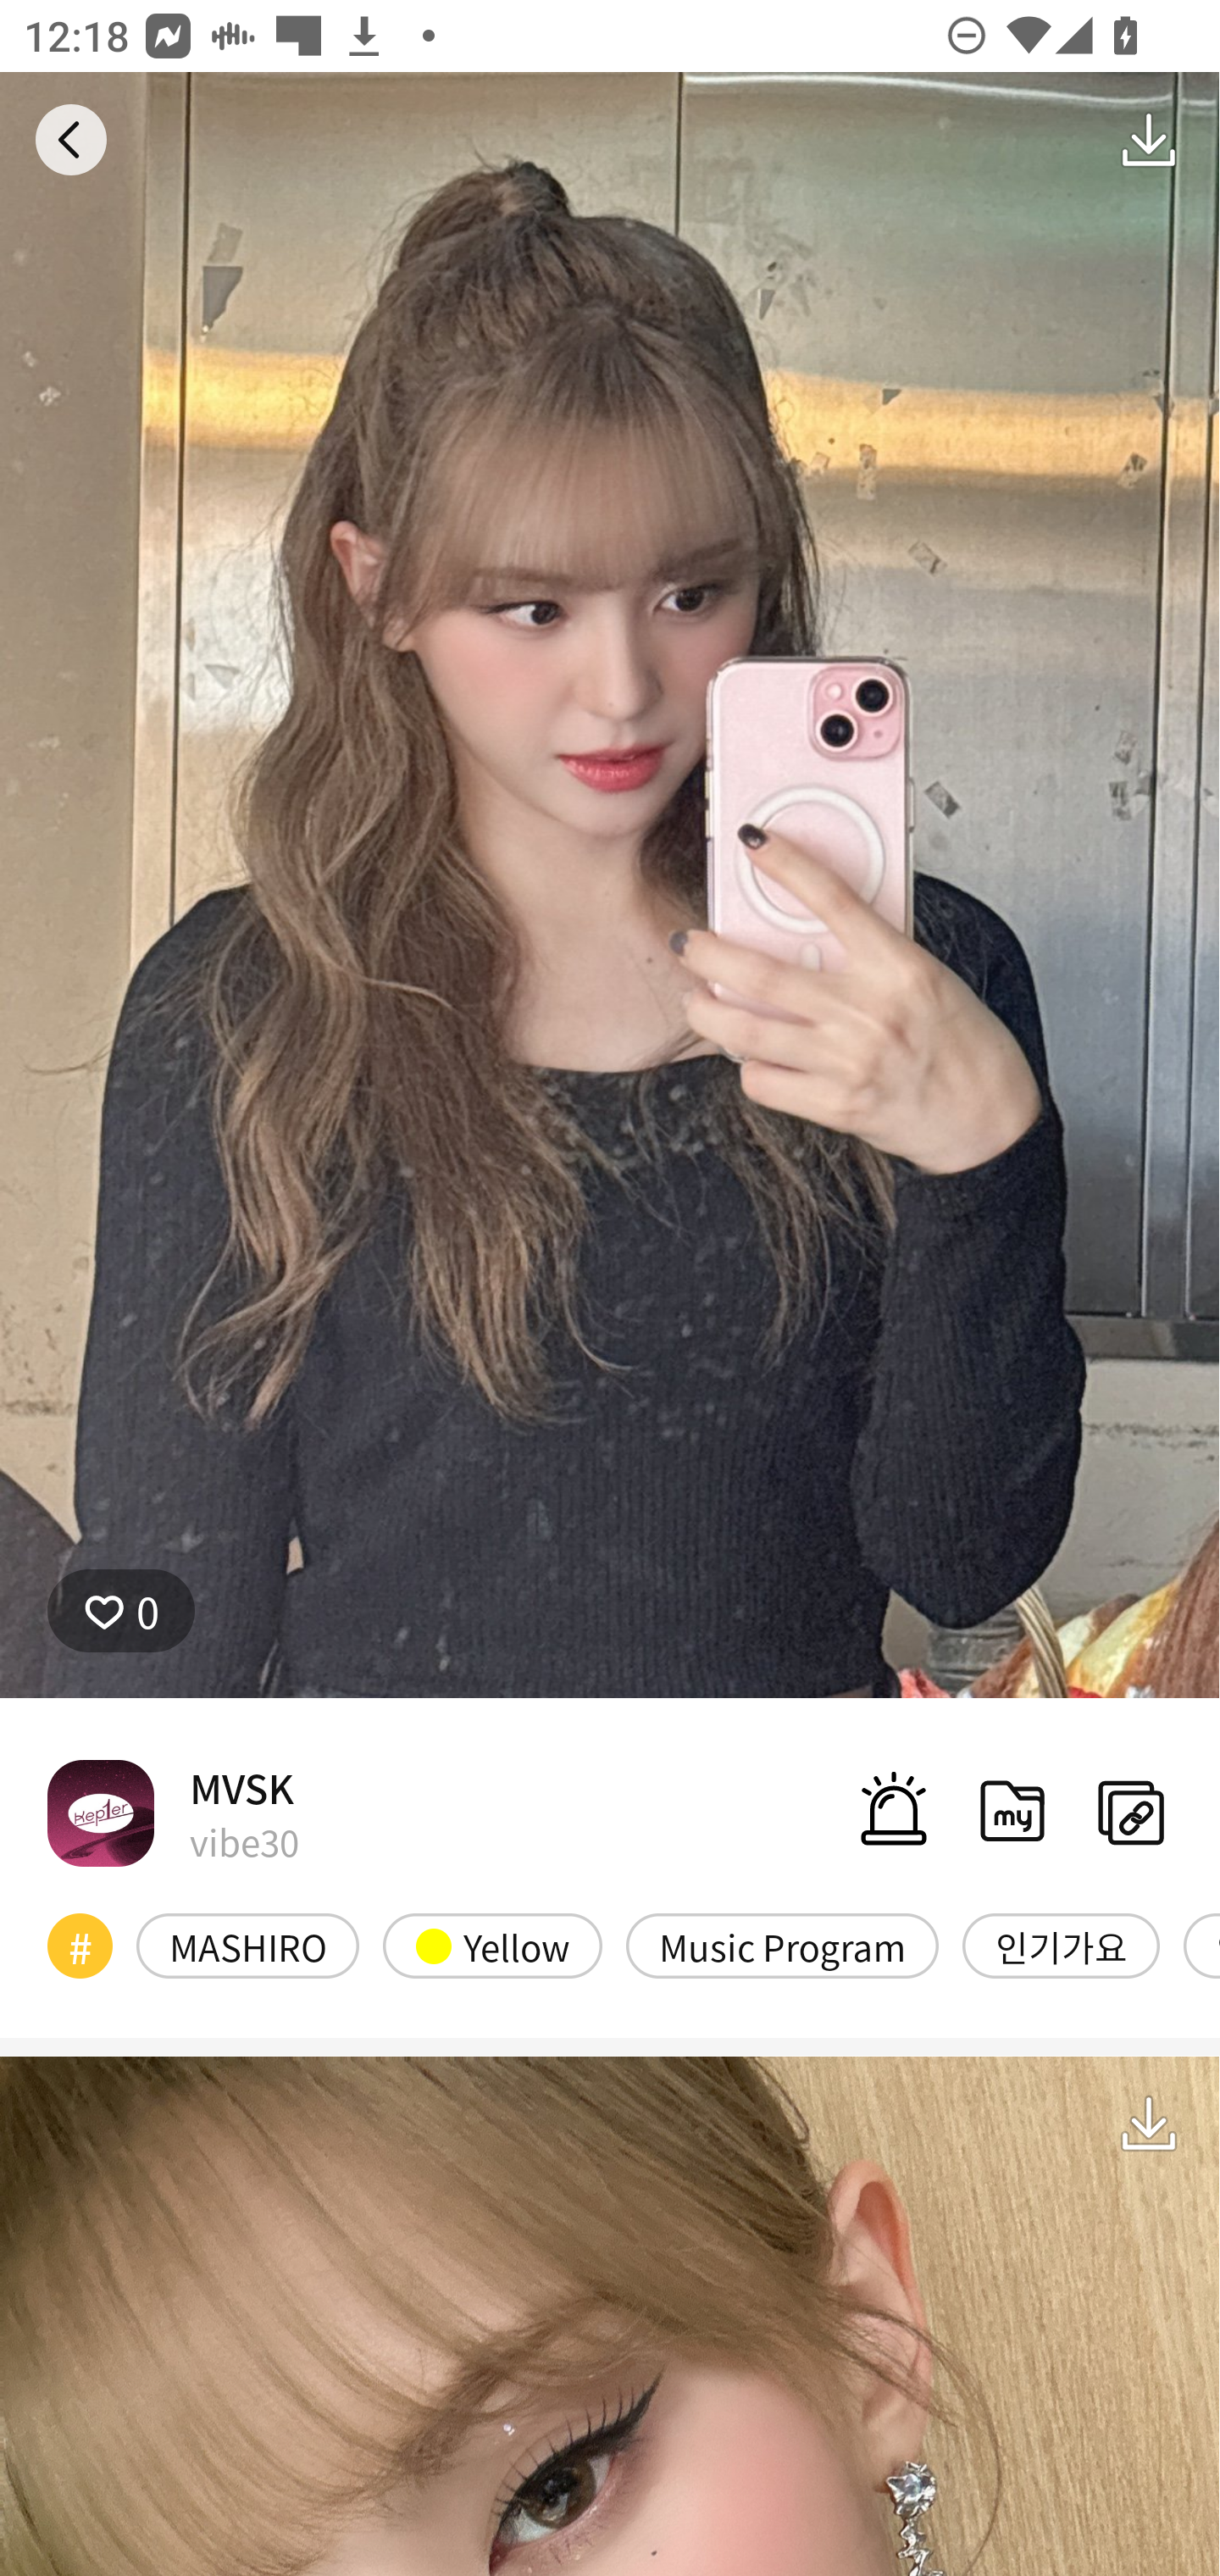 This screenshot has height=2576, width=1220. I want to click on MASHIRO, so click(247, 1946).